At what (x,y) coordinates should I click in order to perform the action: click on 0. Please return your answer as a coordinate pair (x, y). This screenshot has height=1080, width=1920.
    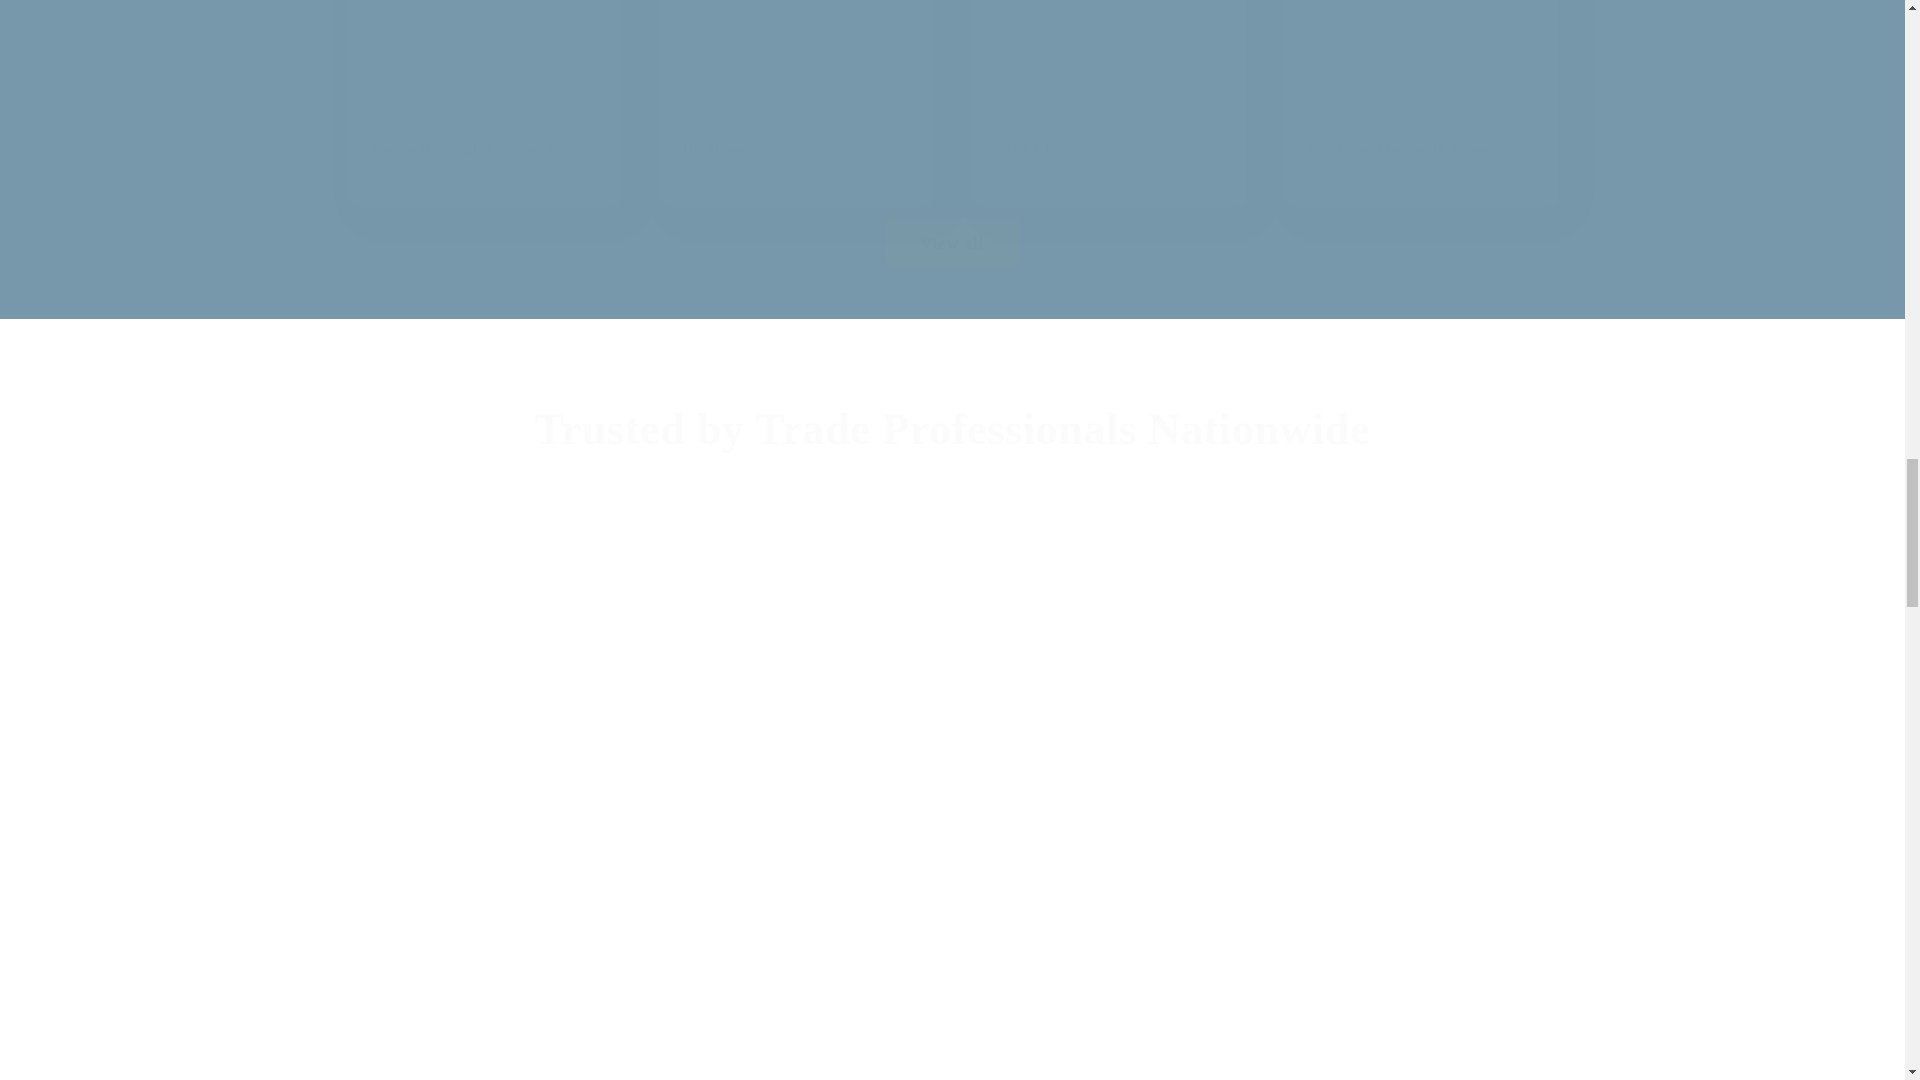
    Looking at the image, I should click on (1108, 874).